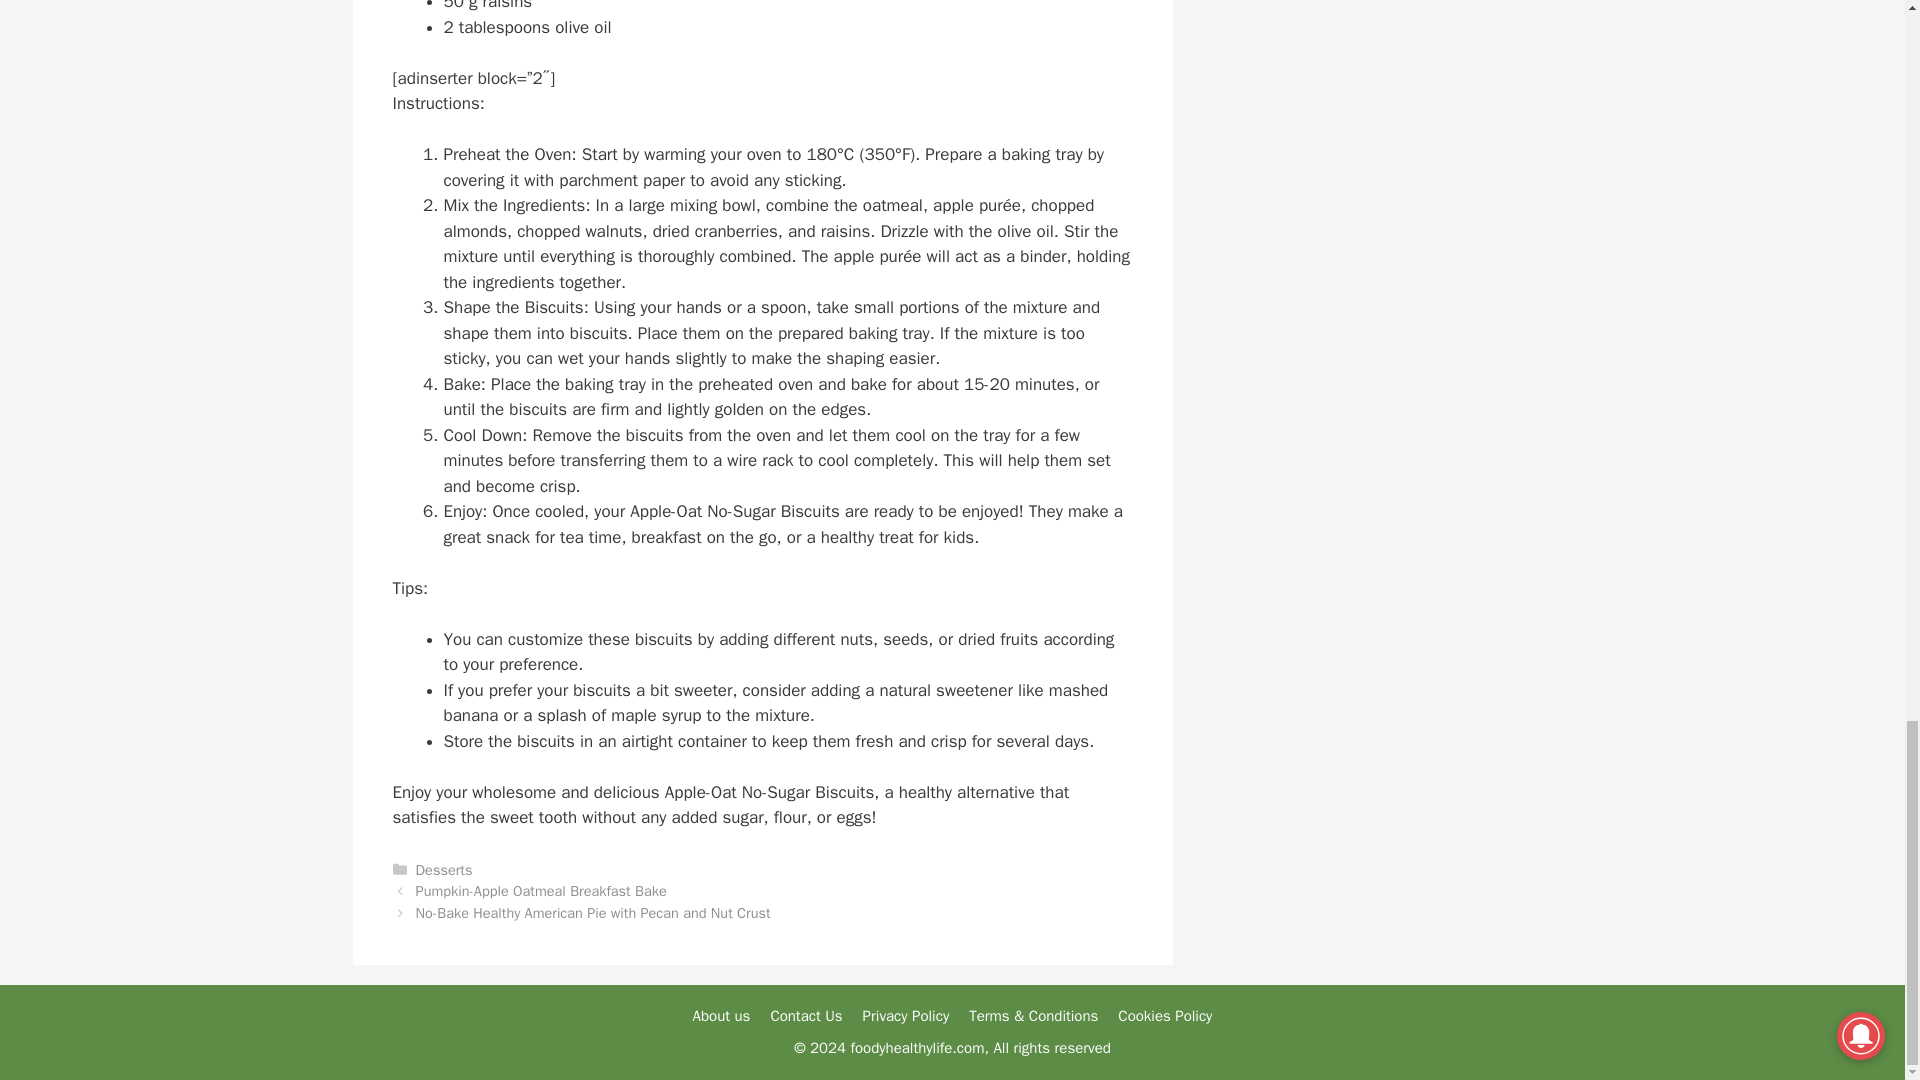 This screenshot has width=1920, height=1080. What do you see at coordinates (541, 890) in the screenshot?
I see `Pumpkin-Apple Oatmeal Breakfast Bake` at bounding box center [541, 890].